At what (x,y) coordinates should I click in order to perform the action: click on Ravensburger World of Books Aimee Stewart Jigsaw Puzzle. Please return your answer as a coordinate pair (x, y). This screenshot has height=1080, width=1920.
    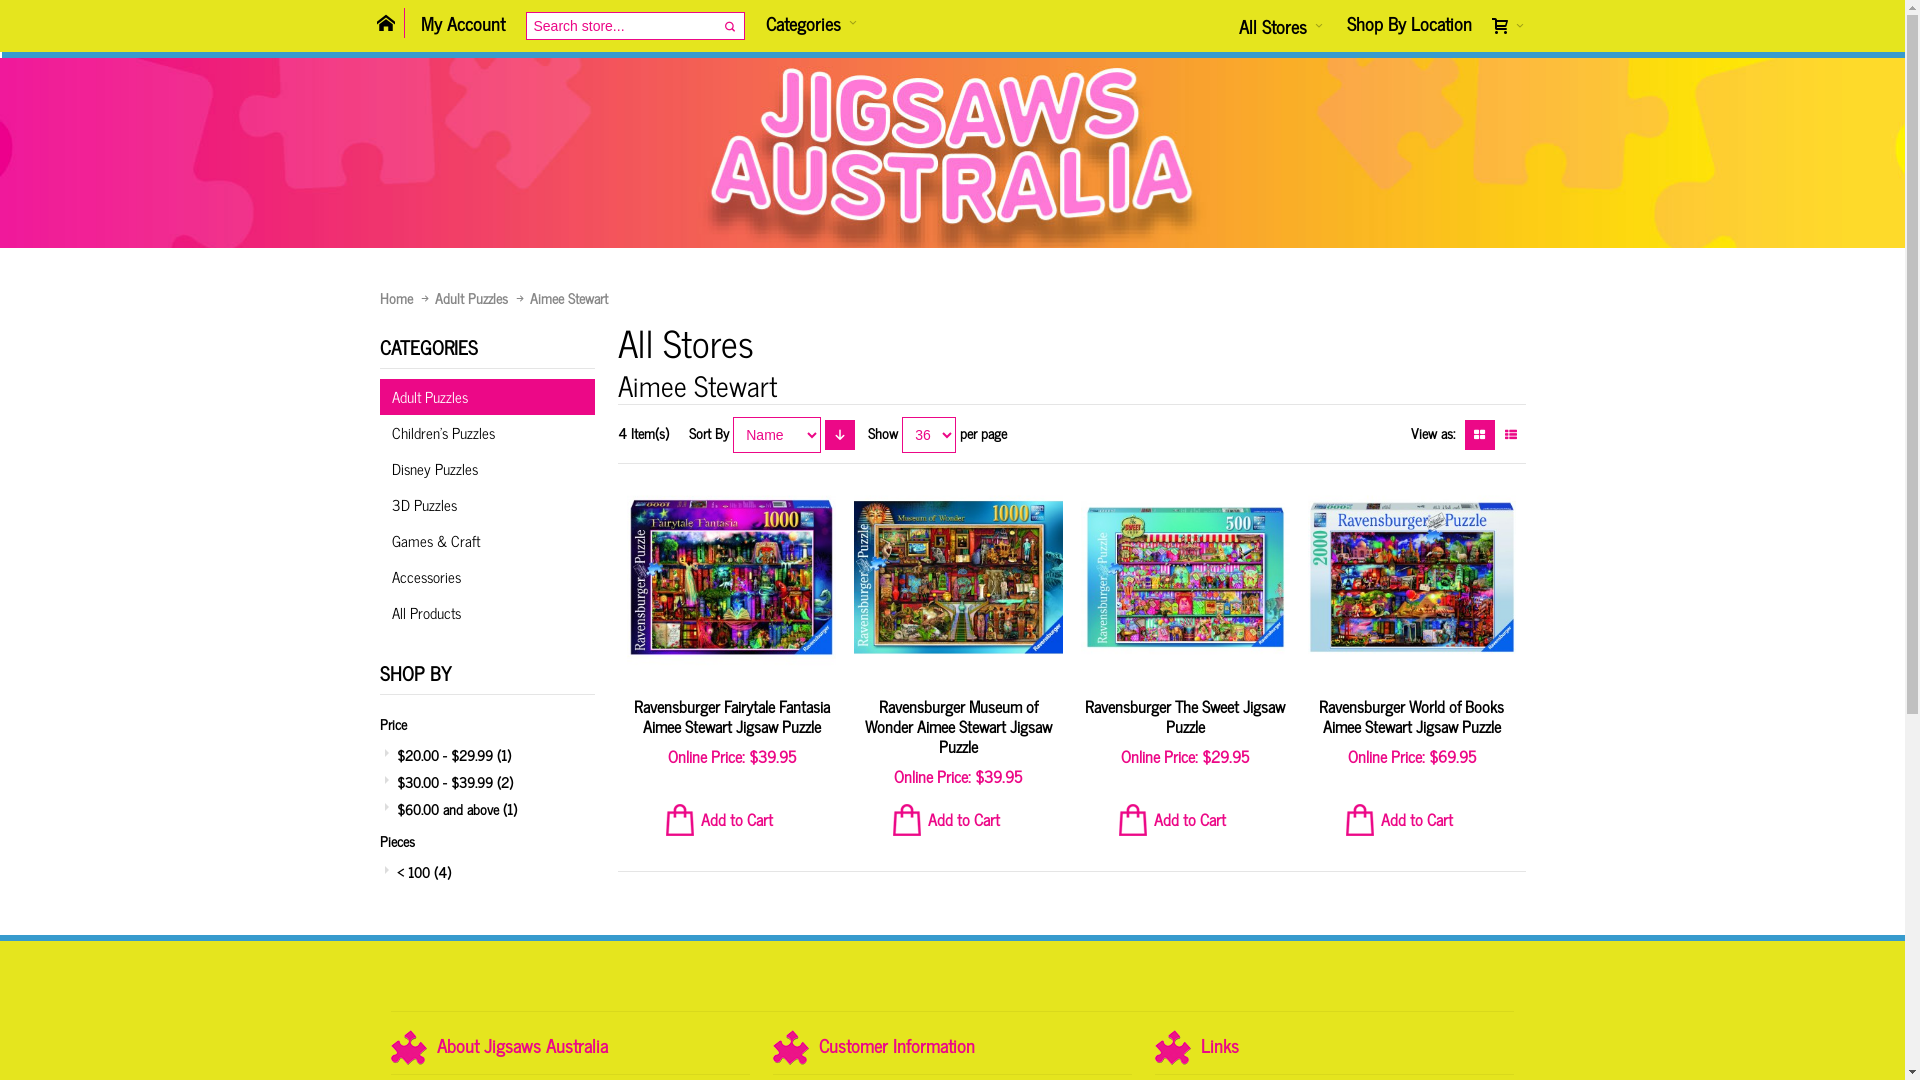
    Looking at the image, I should click on (1412, 716).